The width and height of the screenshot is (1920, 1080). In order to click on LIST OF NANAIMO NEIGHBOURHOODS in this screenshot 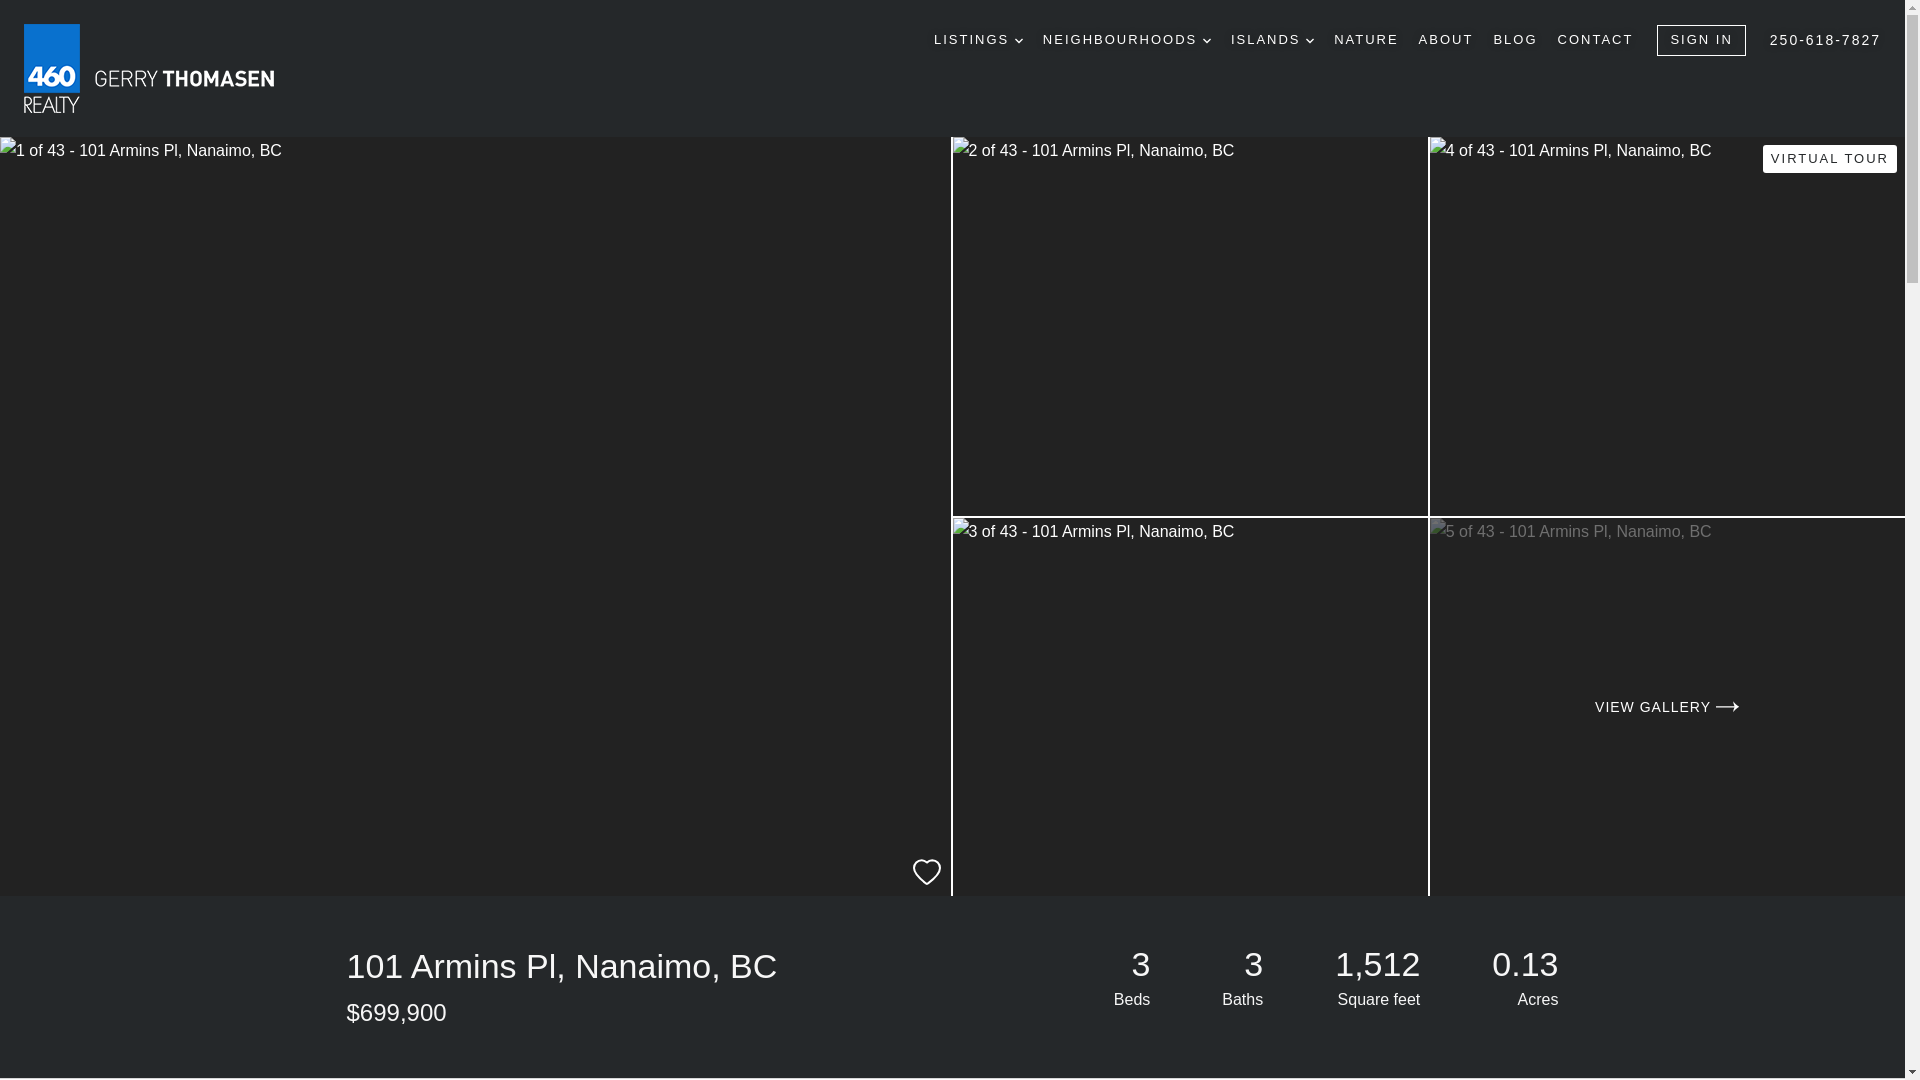, I will do `click(1207, 40)`.